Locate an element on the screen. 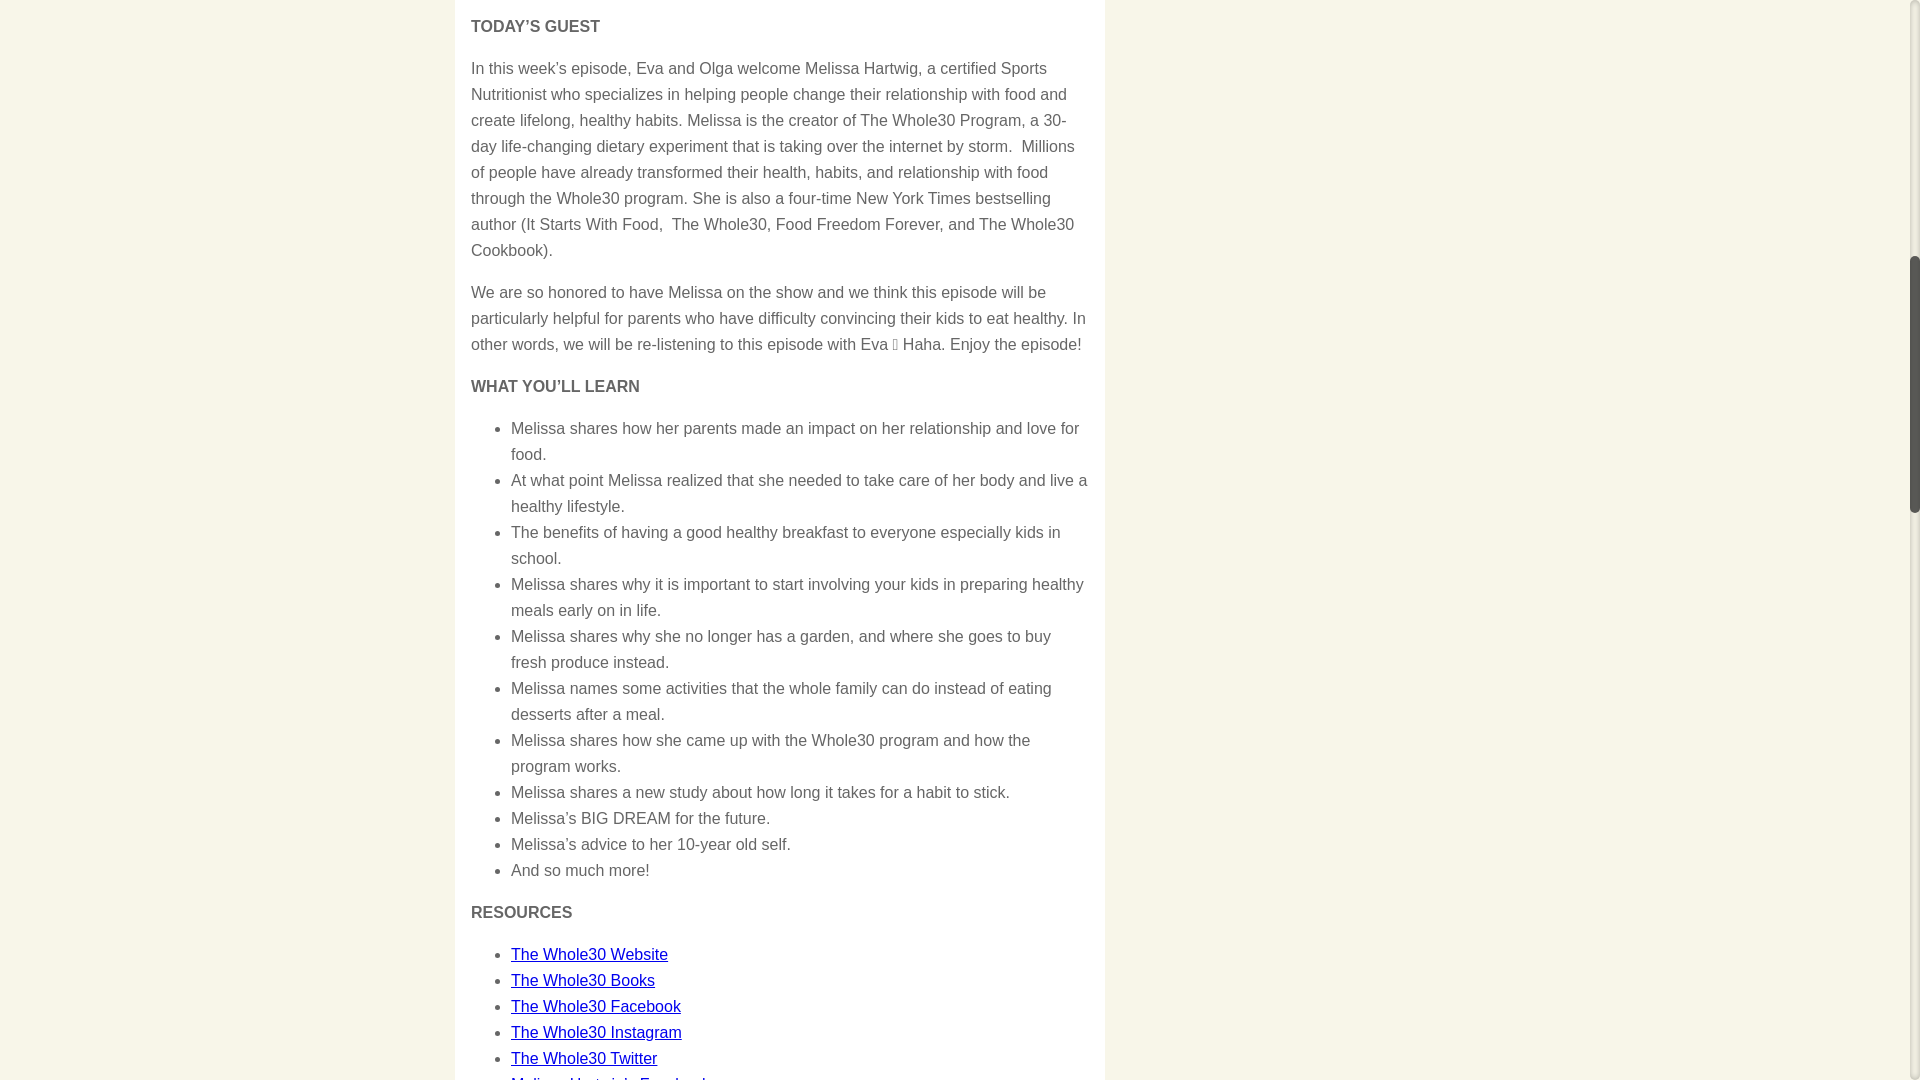 The width and height of the screenshot is (1920, 1080). The Whole30 Instagram is located at coordinates (596, 1032).